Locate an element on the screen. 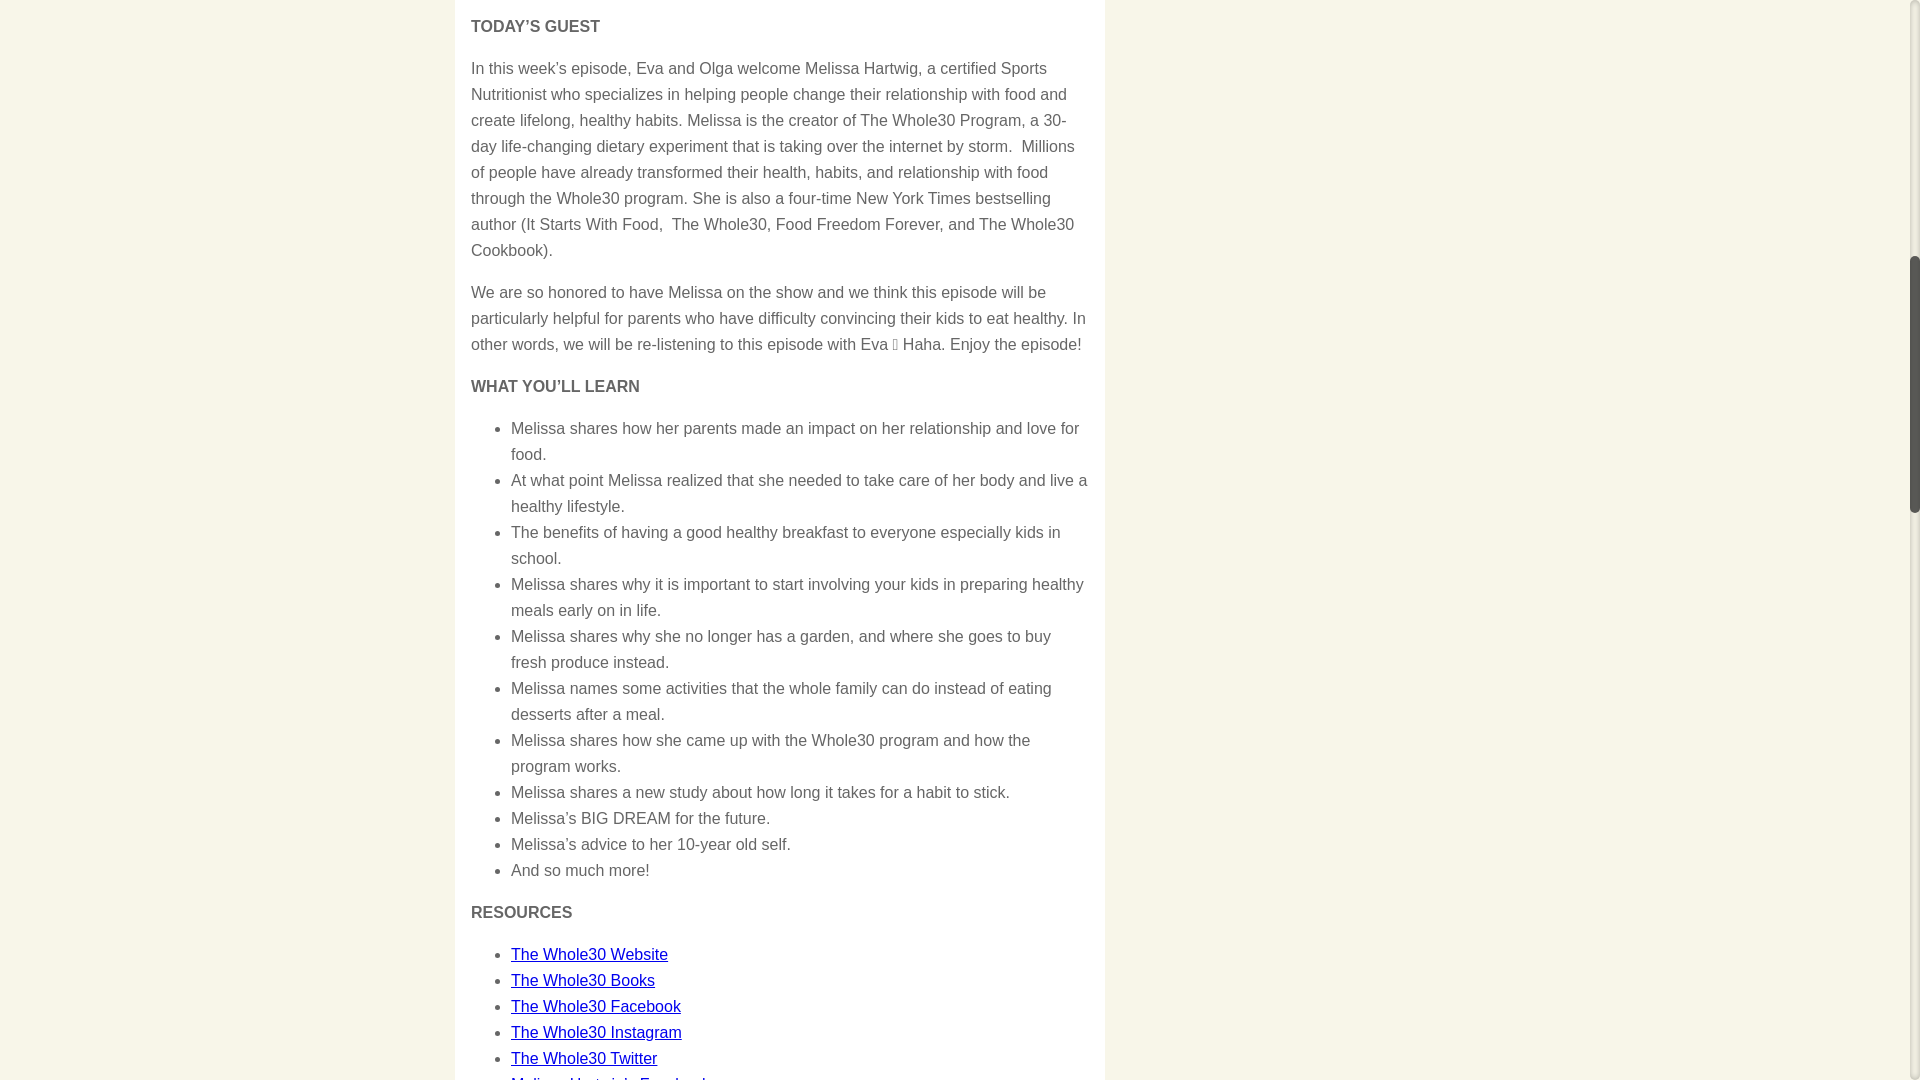 The width and height of the screenshot is (1920, 1080). The Whole30 Instagram is located at coordinates (596, 1032).